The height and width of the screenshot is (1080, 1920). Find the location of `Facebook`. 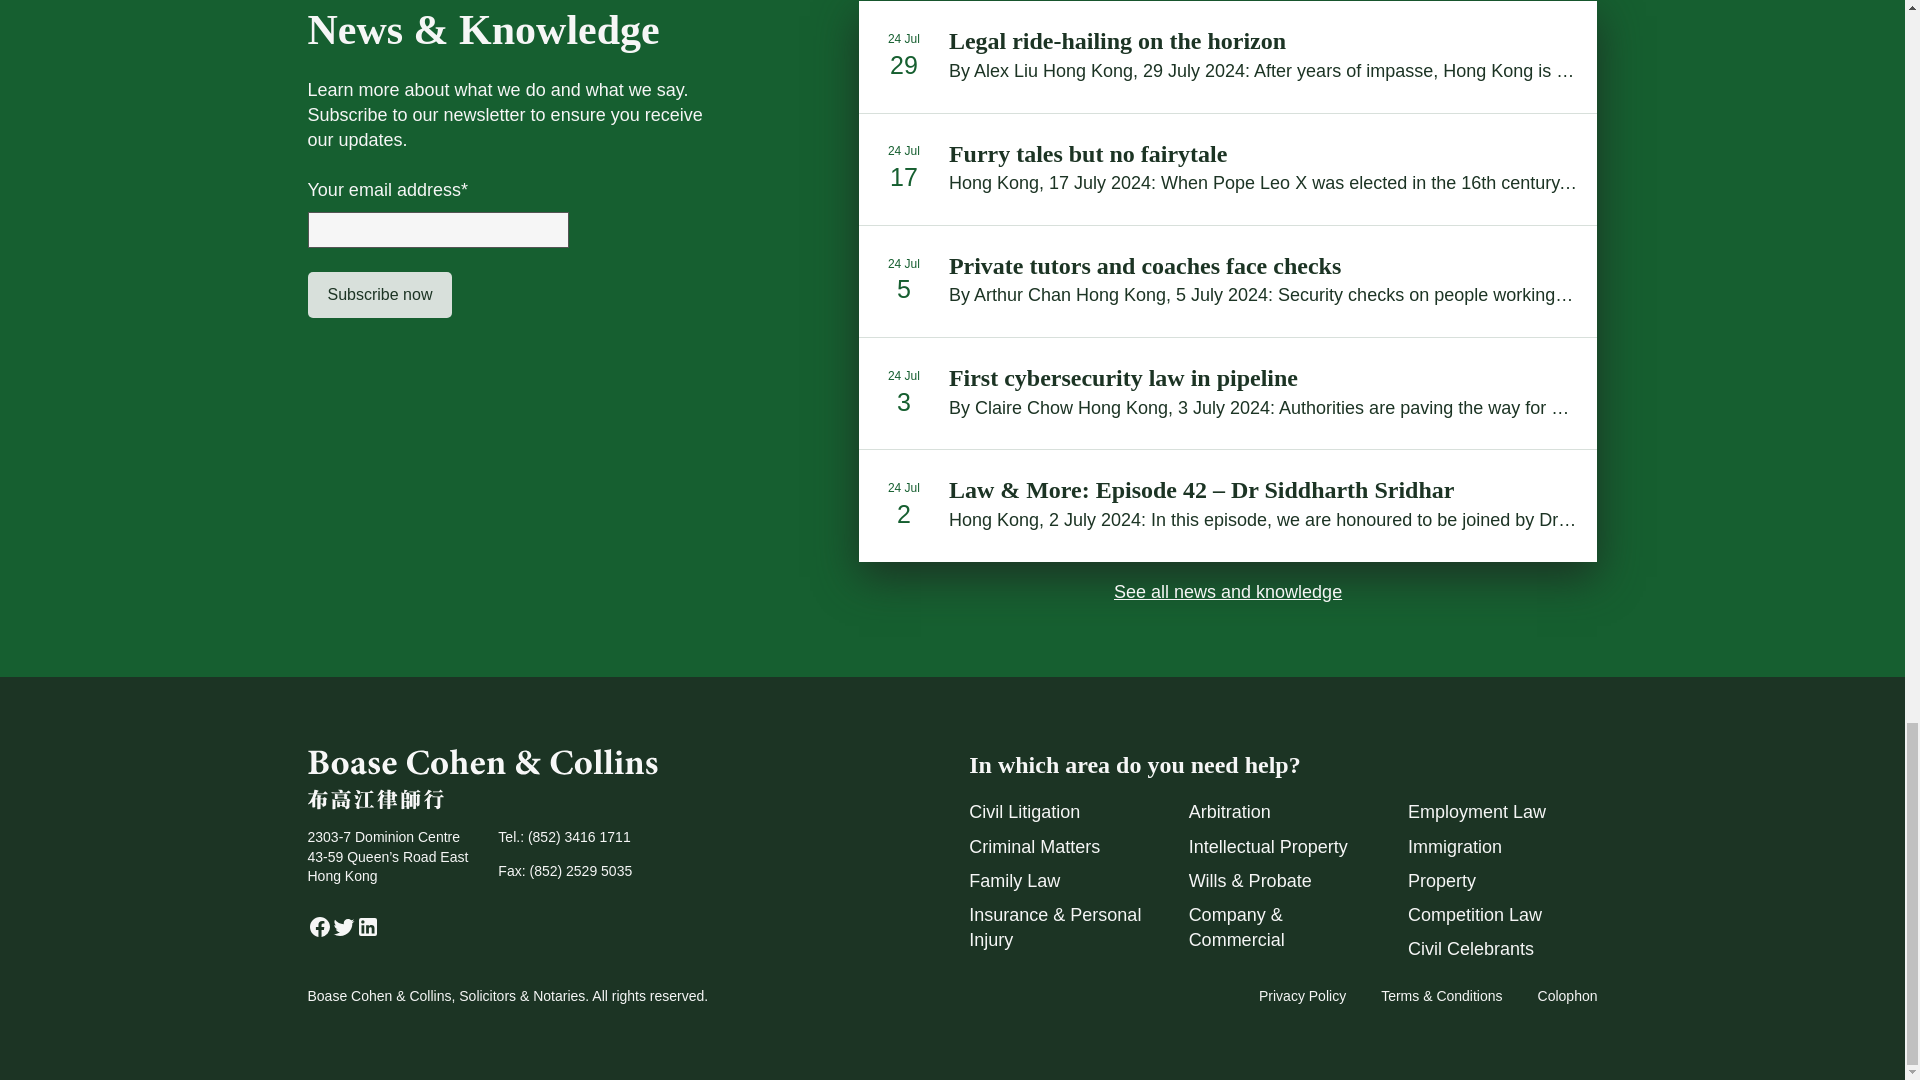

Facebook is located at coordinates (320, 932).